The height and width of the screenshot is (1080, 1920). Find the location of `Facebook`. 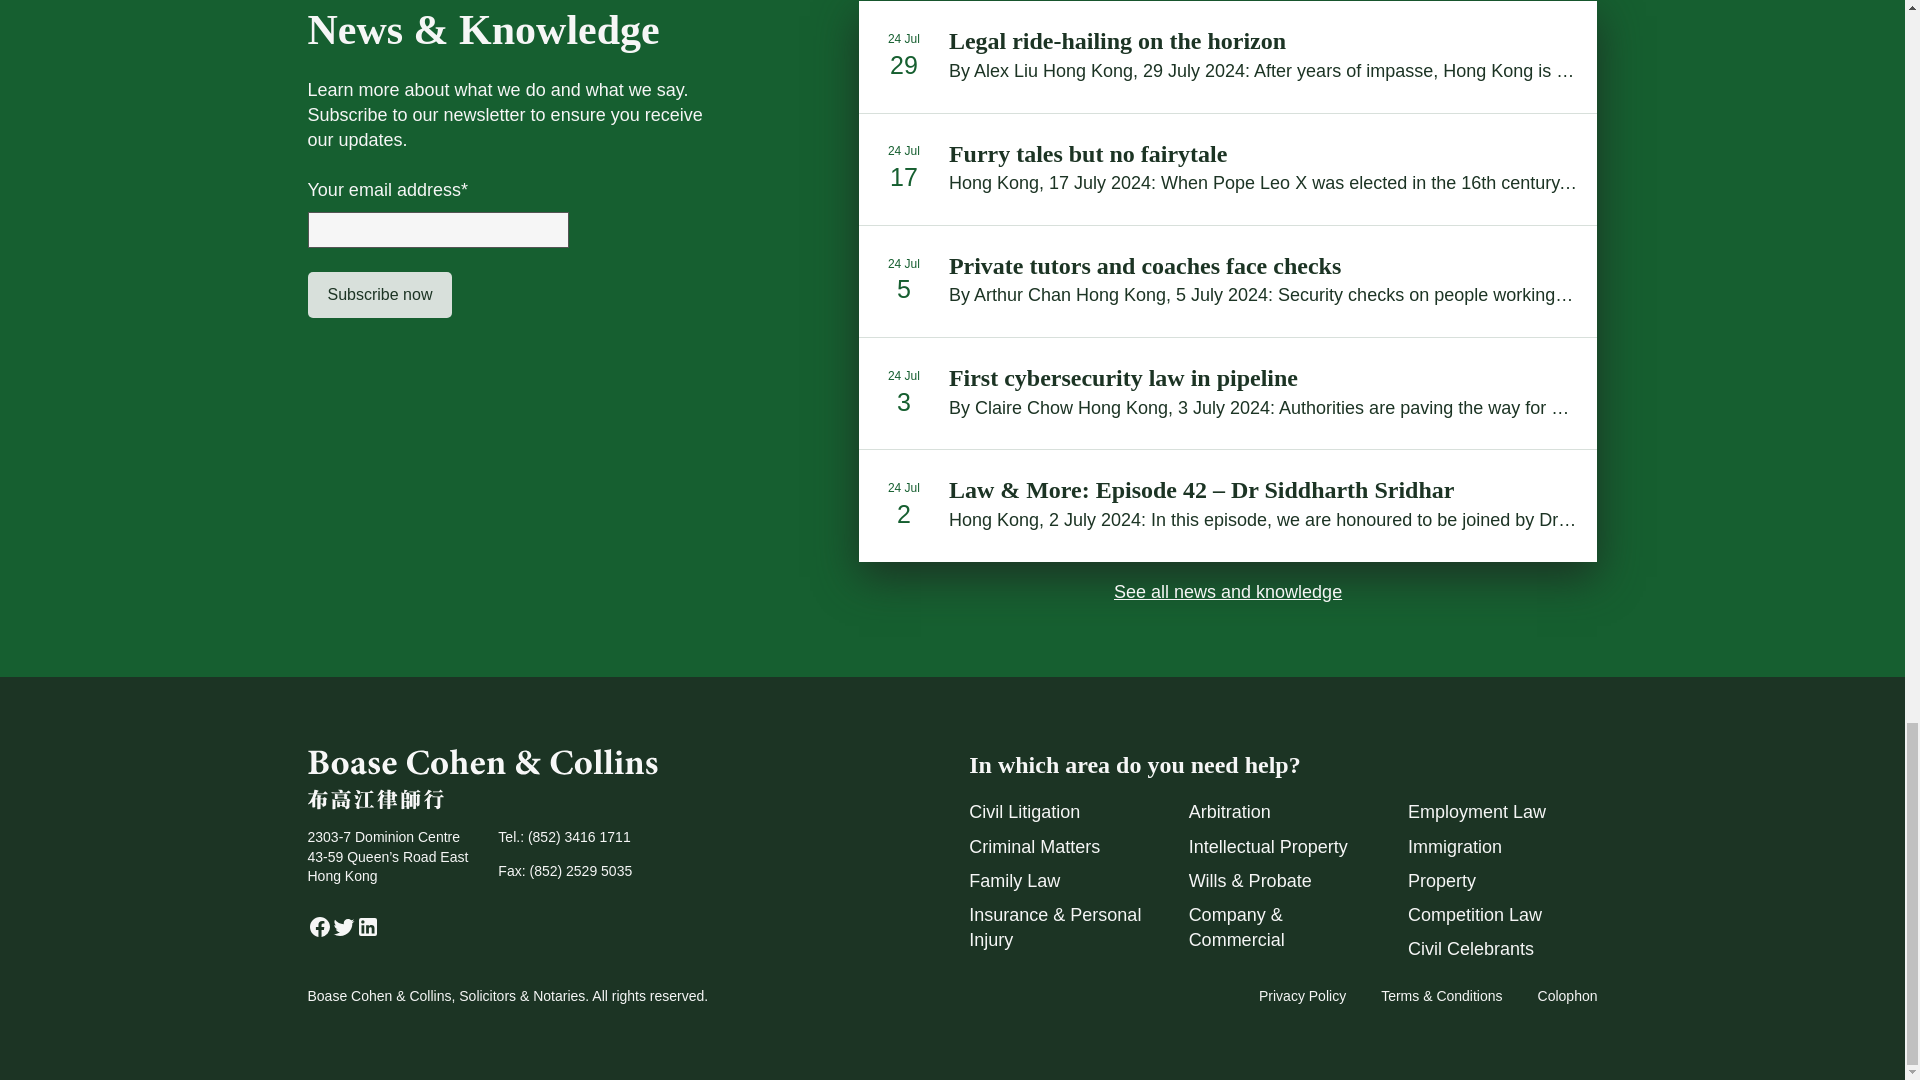

Facebook is located at coordinates (320, 932).